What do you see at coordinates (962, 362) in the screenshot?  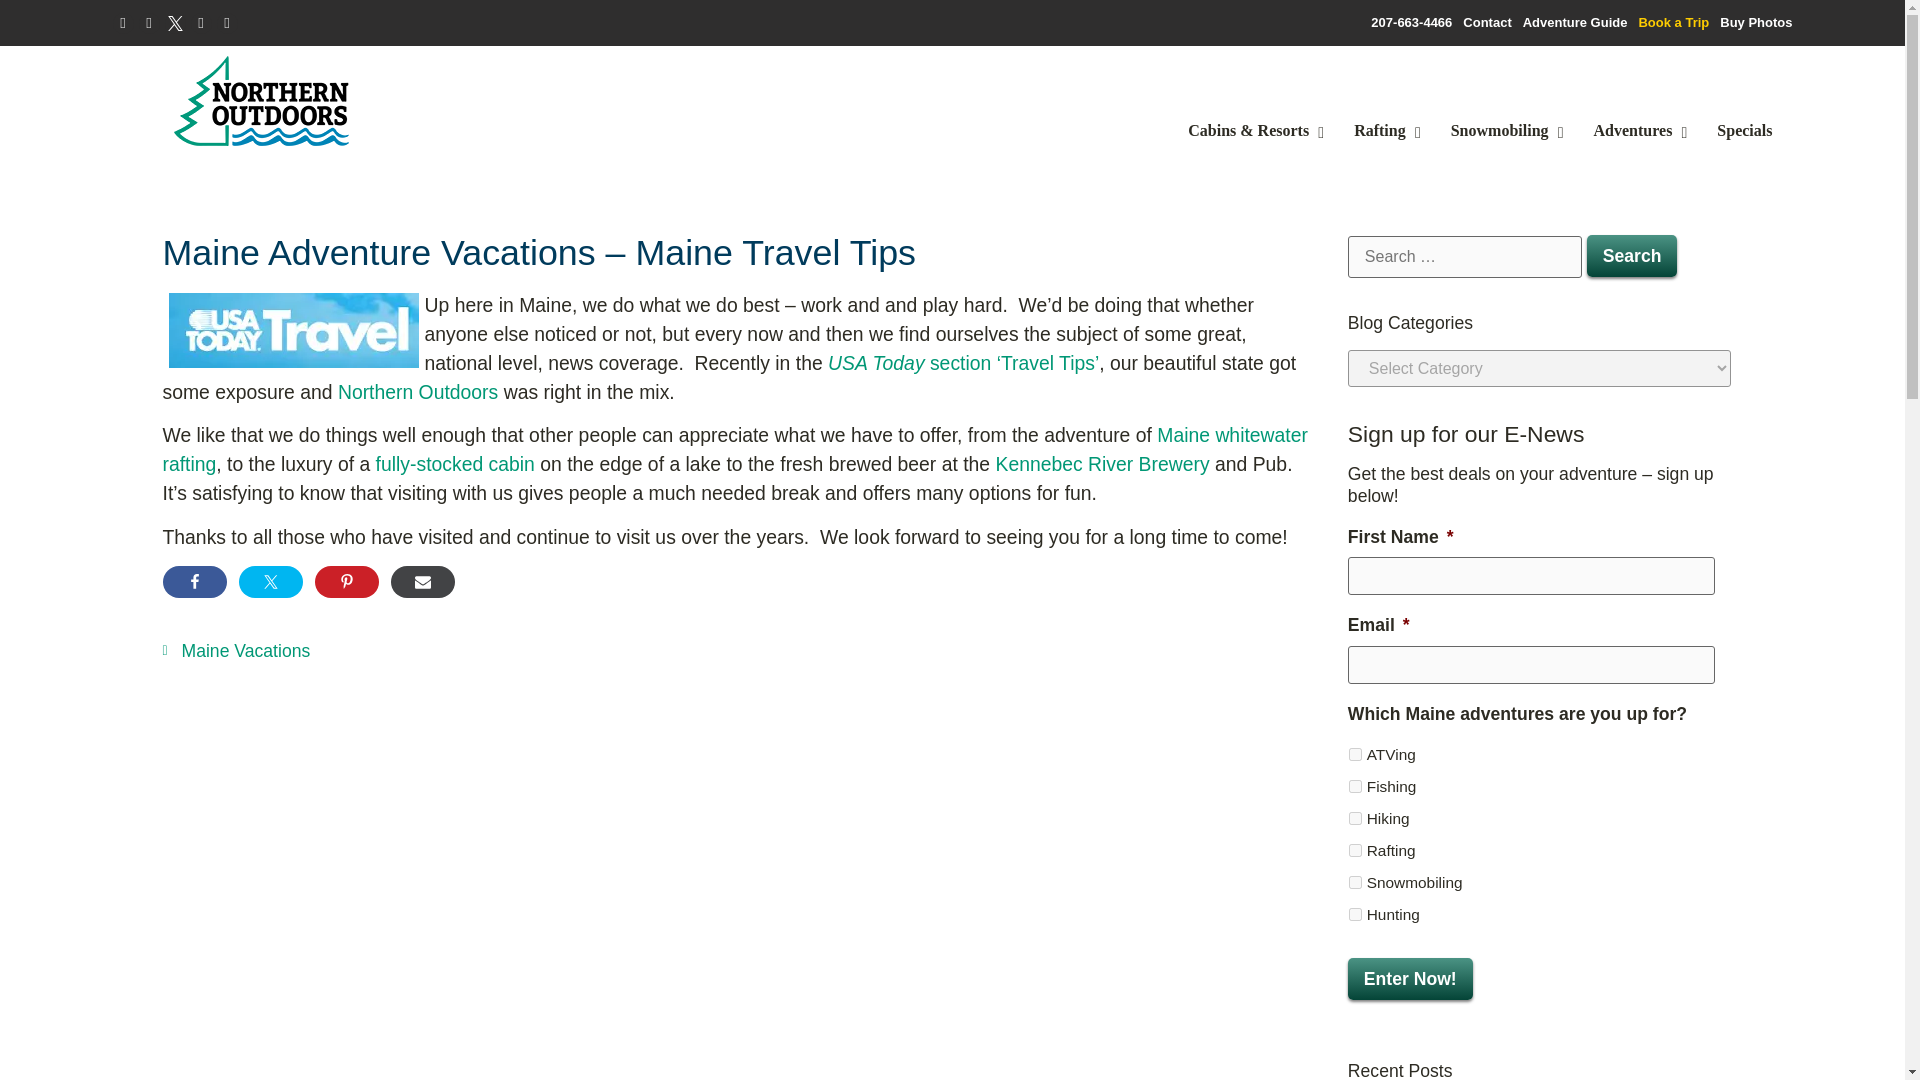 I see `Maine Travel Tips USA Today` at bounding box center [962, 362].